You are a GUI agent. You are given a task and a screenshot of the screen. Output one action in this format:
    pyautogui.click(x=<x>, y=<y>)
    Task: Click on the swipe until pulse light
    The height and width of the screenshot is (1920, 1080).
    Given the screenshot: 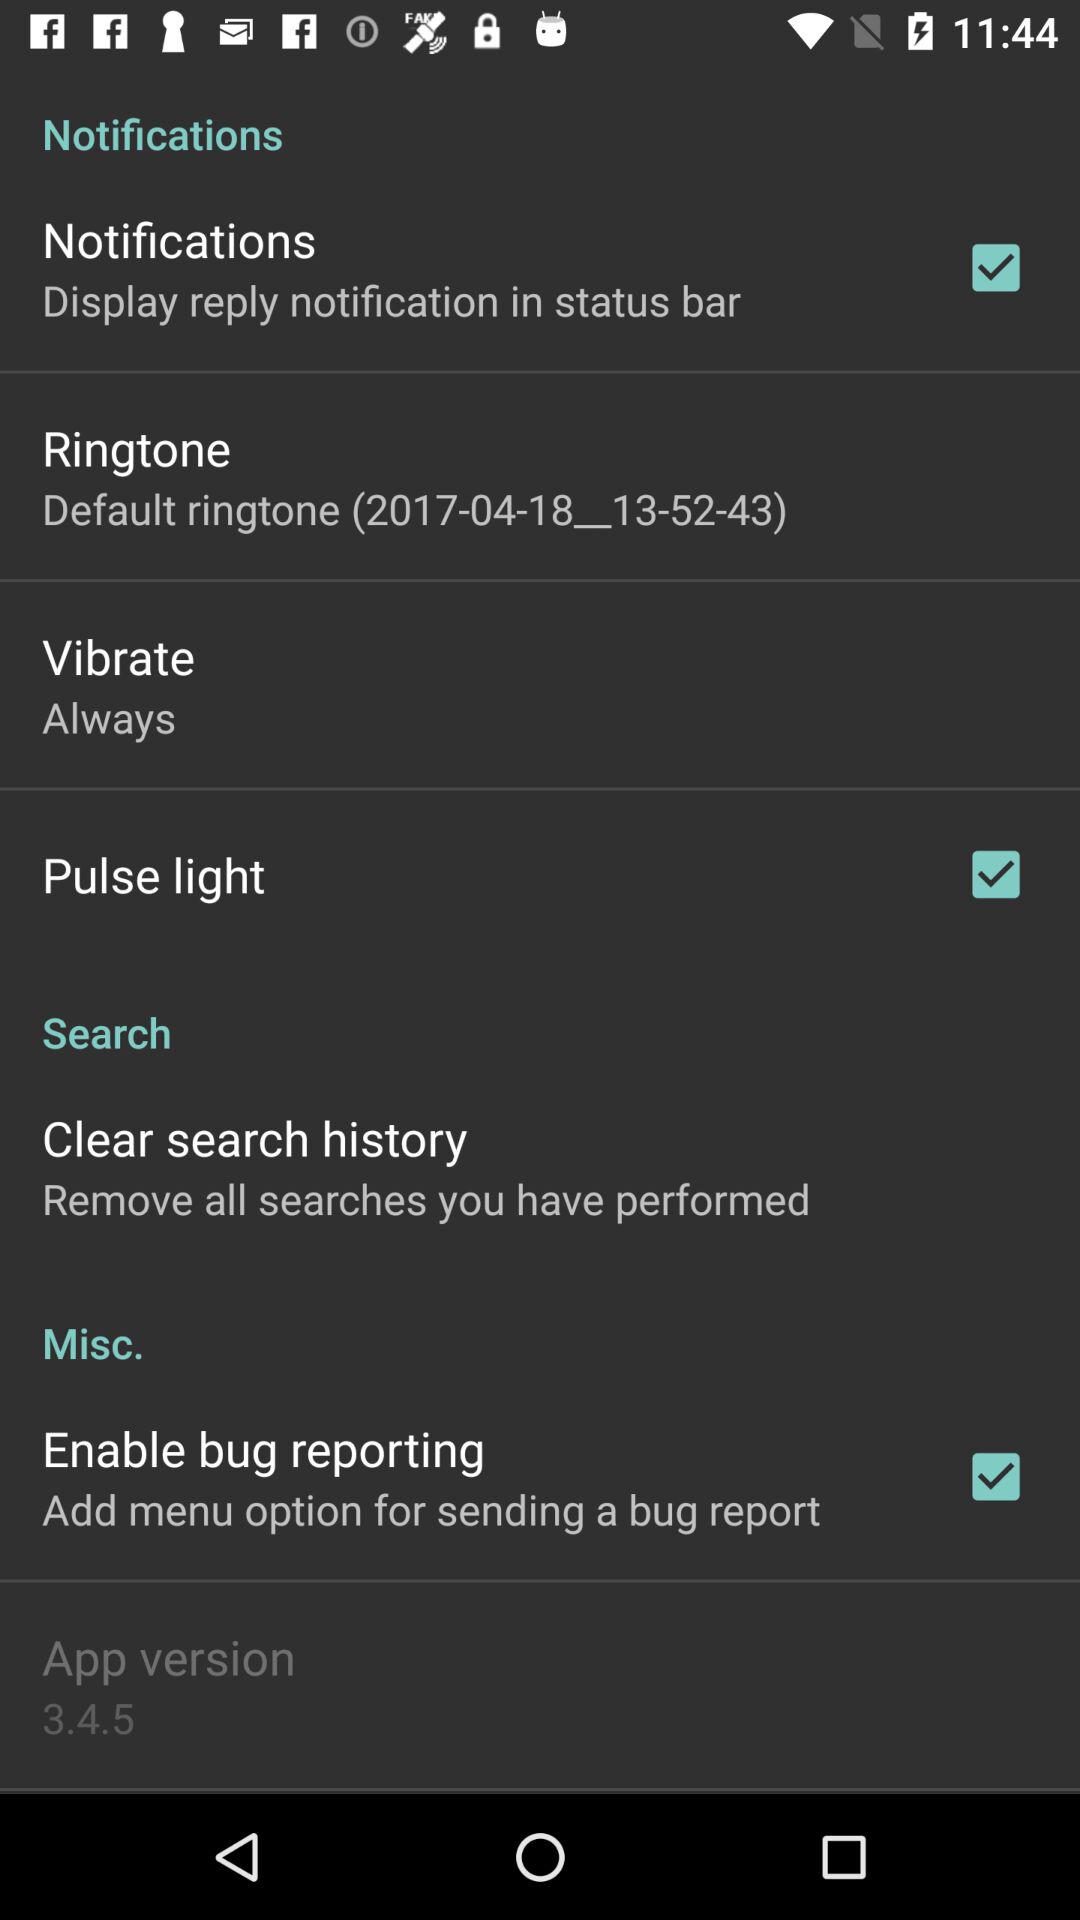 What is the action you would take?
    pyautogui.click(x=154, y=874)
    